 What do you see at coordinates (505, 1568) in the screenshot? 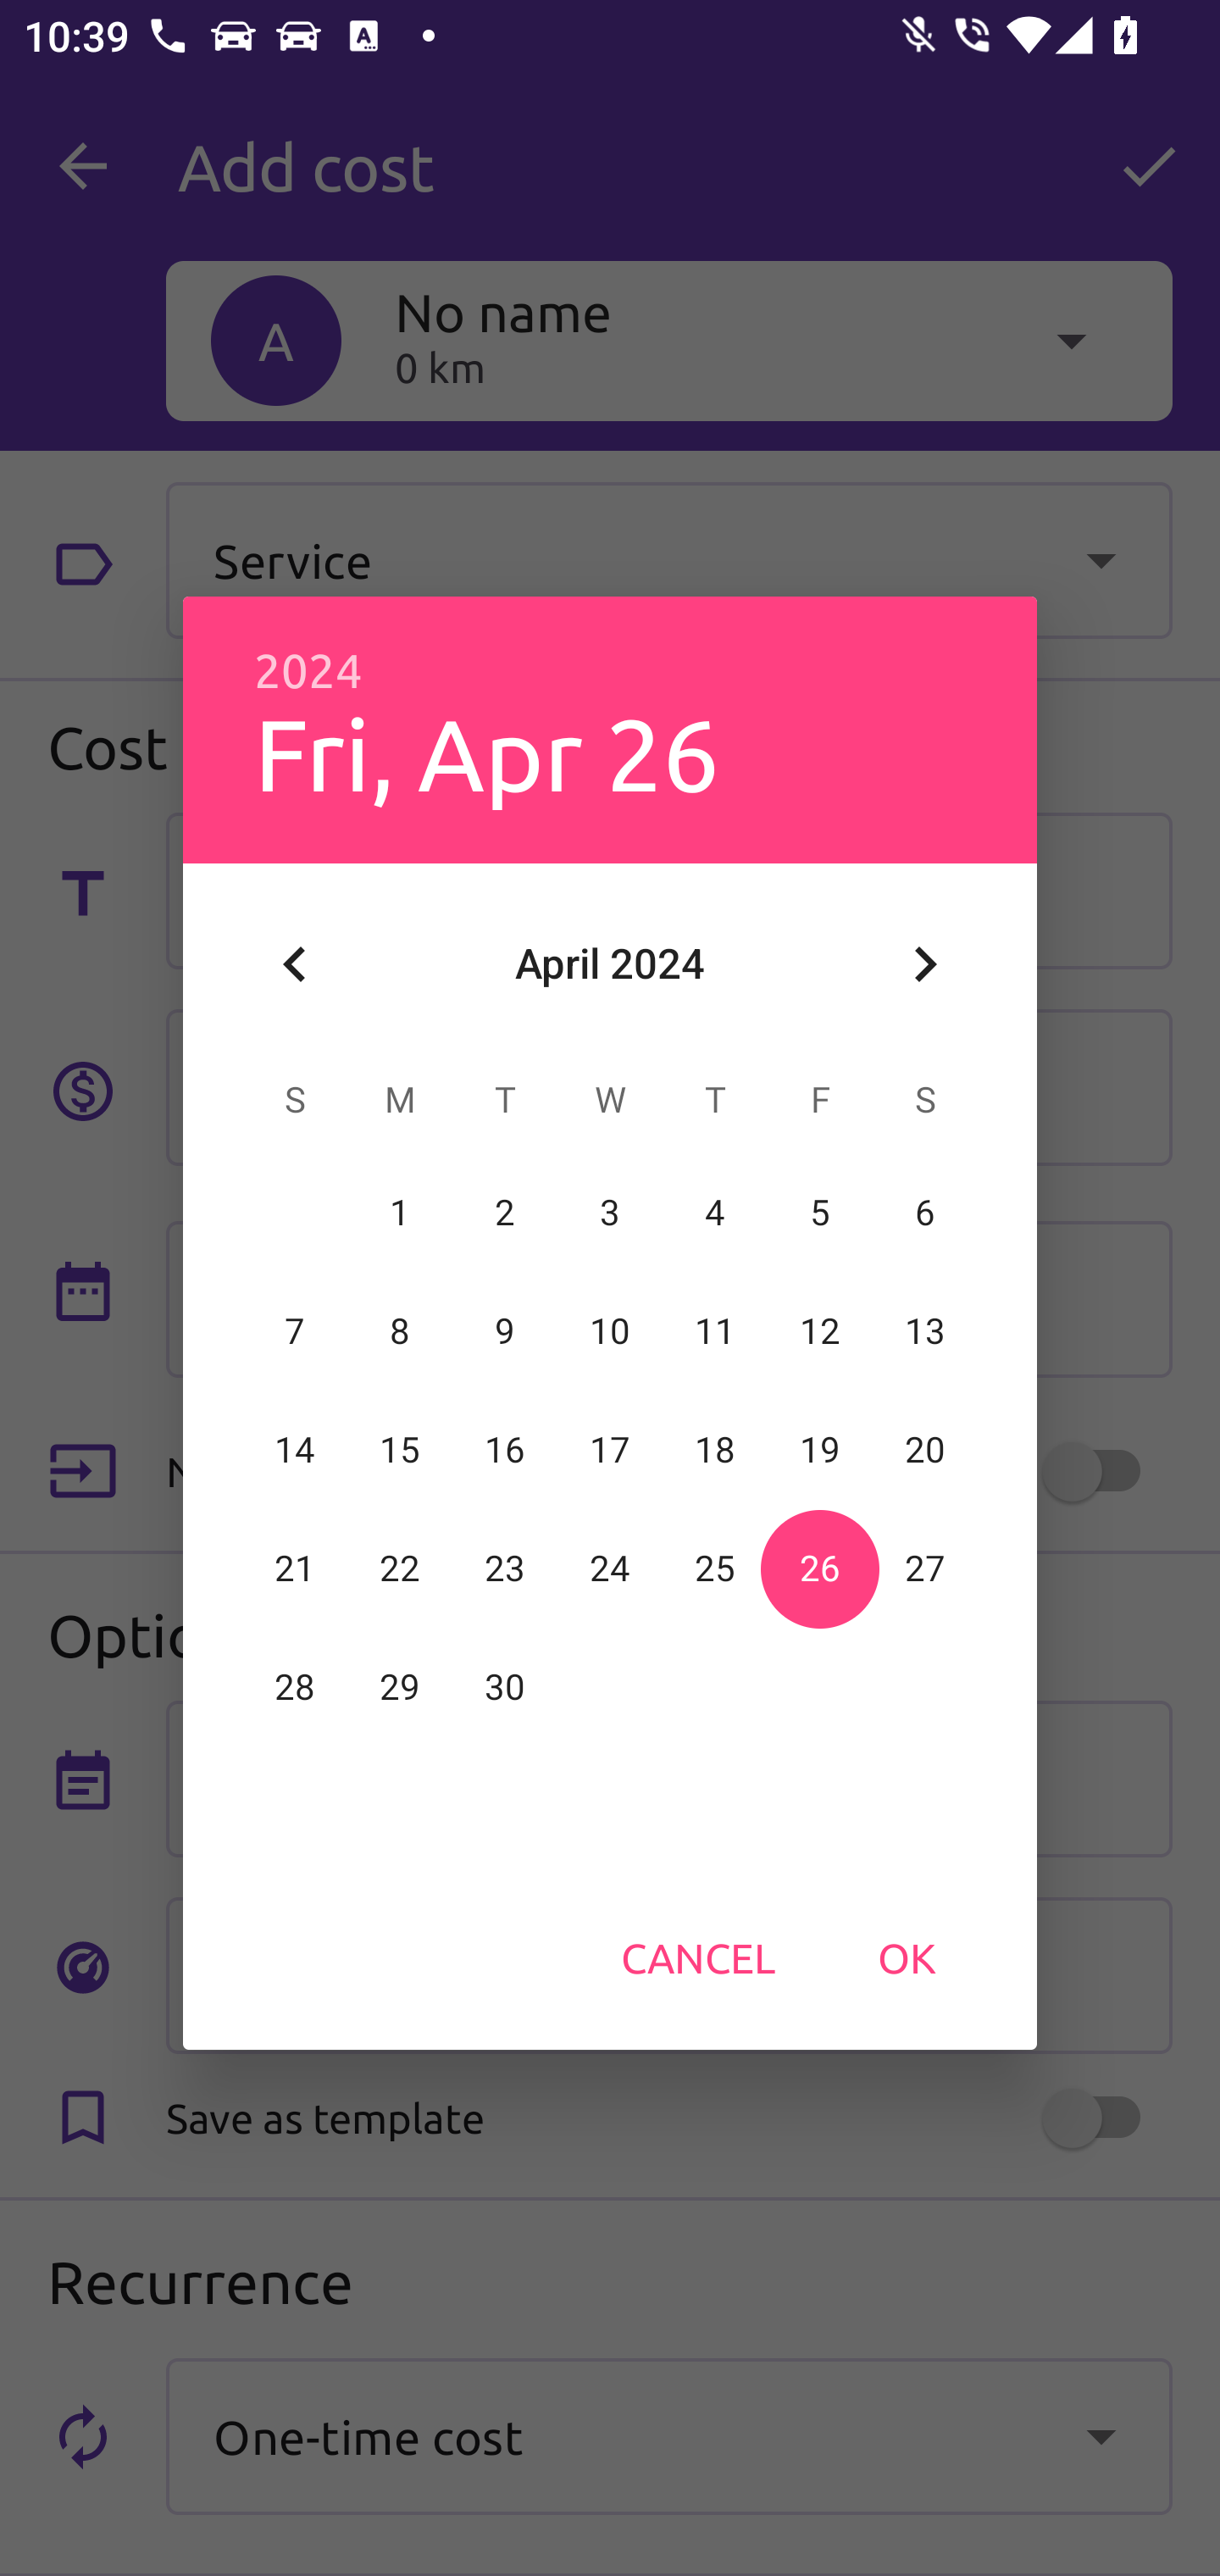
I see `23 23 April 2024` at bounding box center [505, 1568].